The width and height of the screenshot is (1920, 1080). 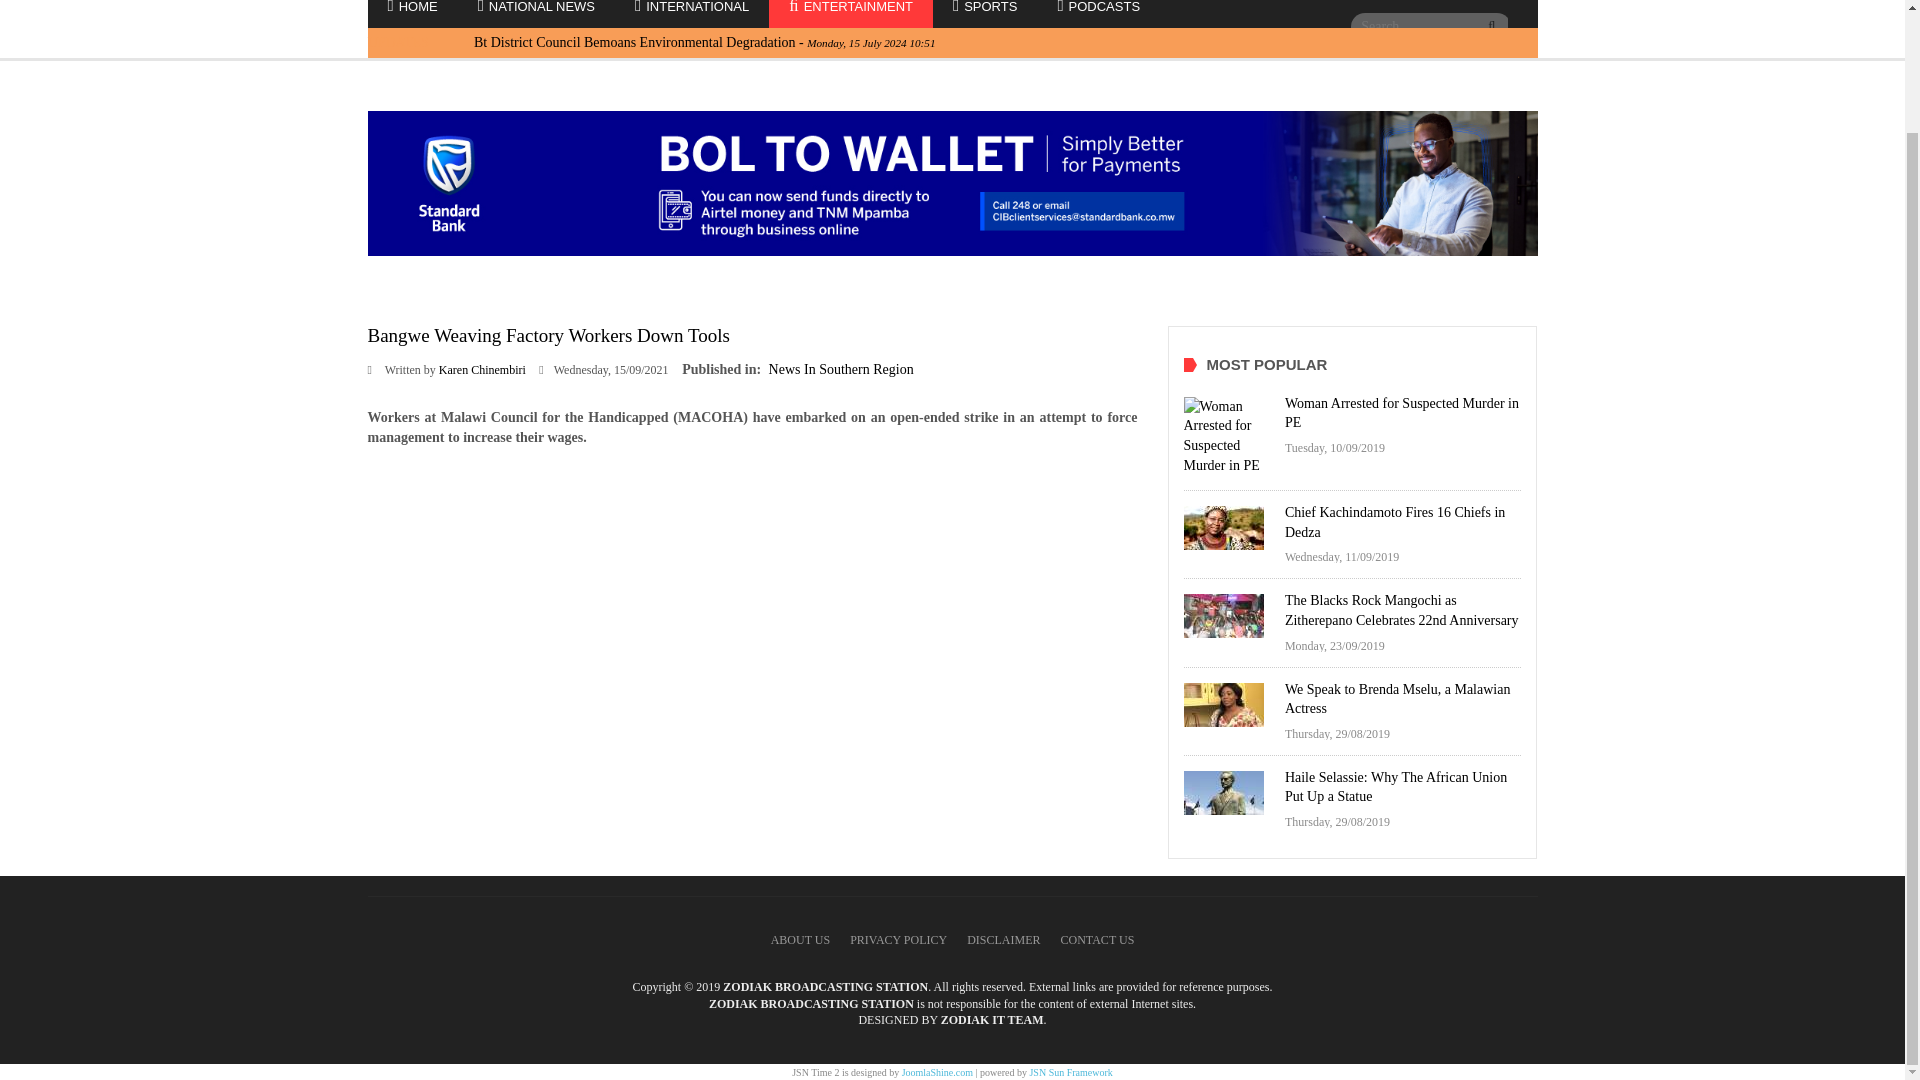 I want to click on PRIVACY POLICY, so click(x=898, y=940).